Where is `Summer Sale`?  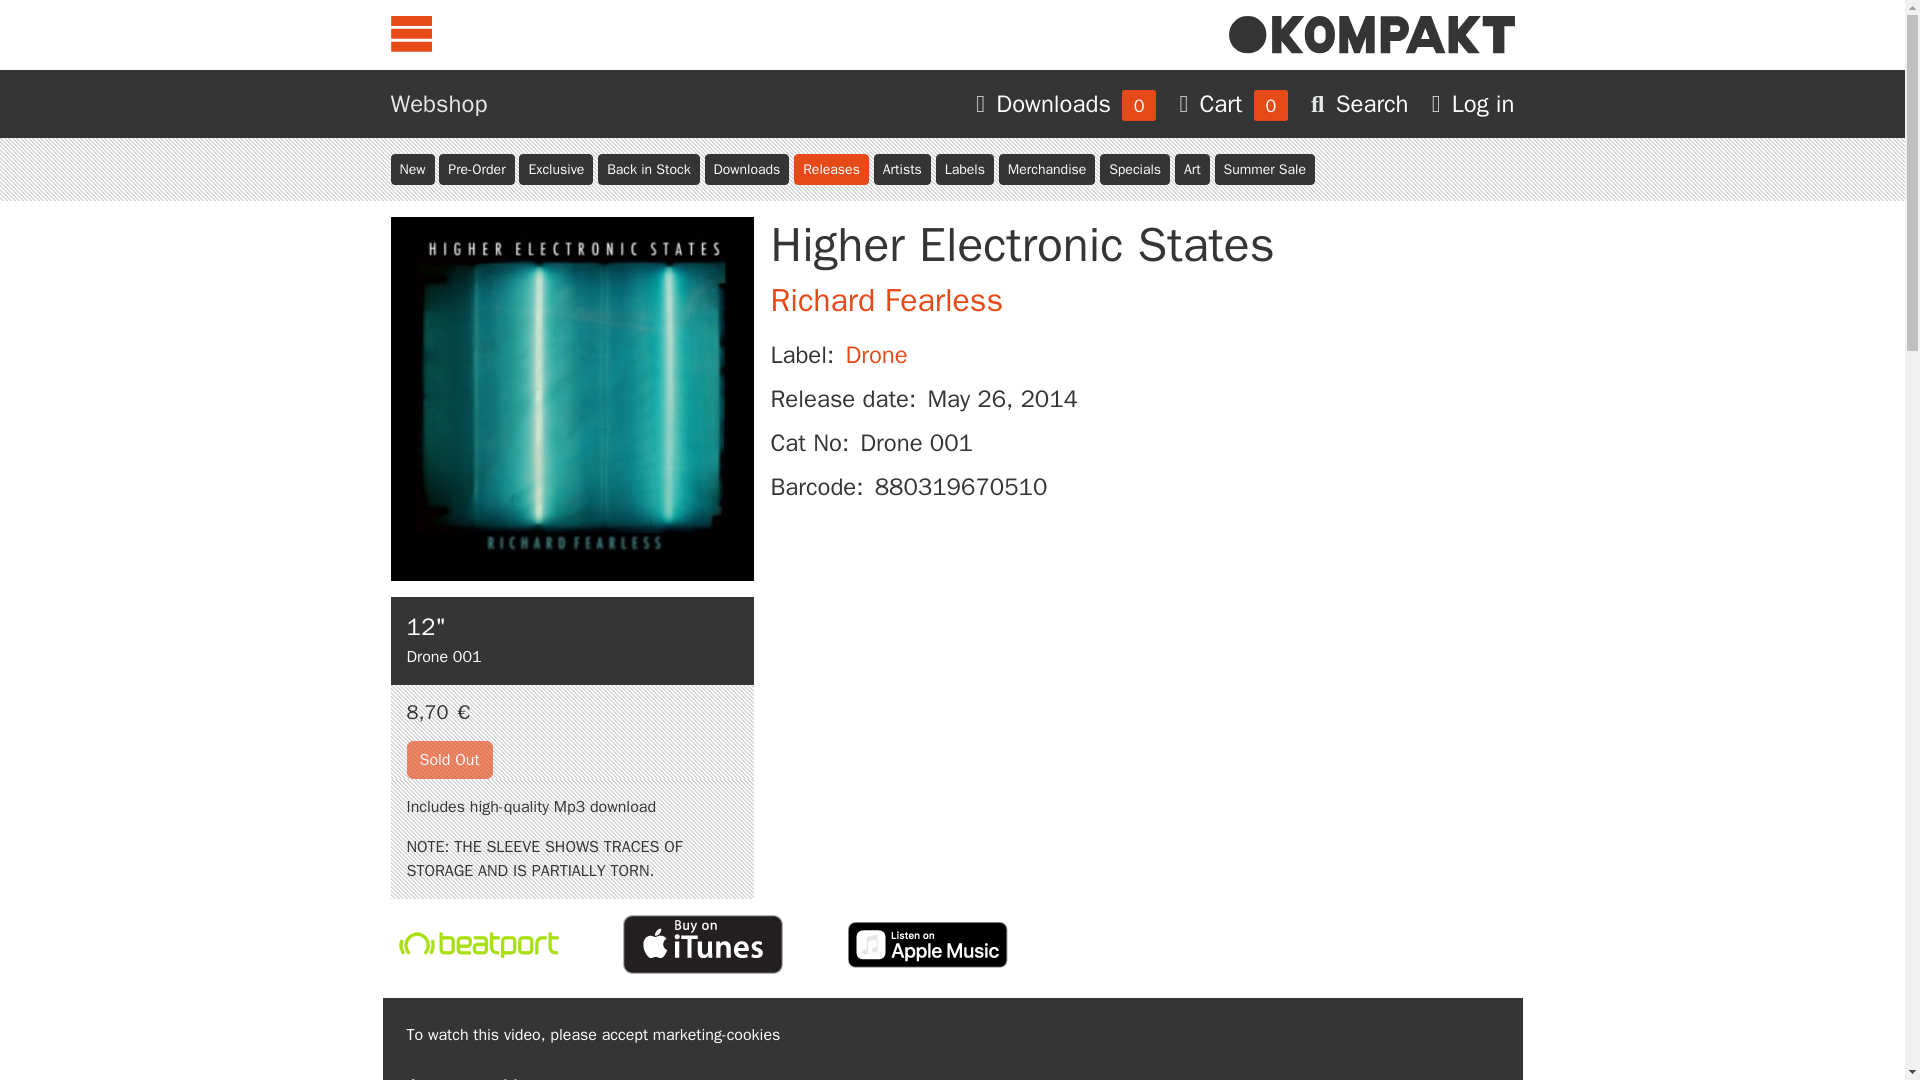
Summer Sale is located at coordinates (1263, 169).